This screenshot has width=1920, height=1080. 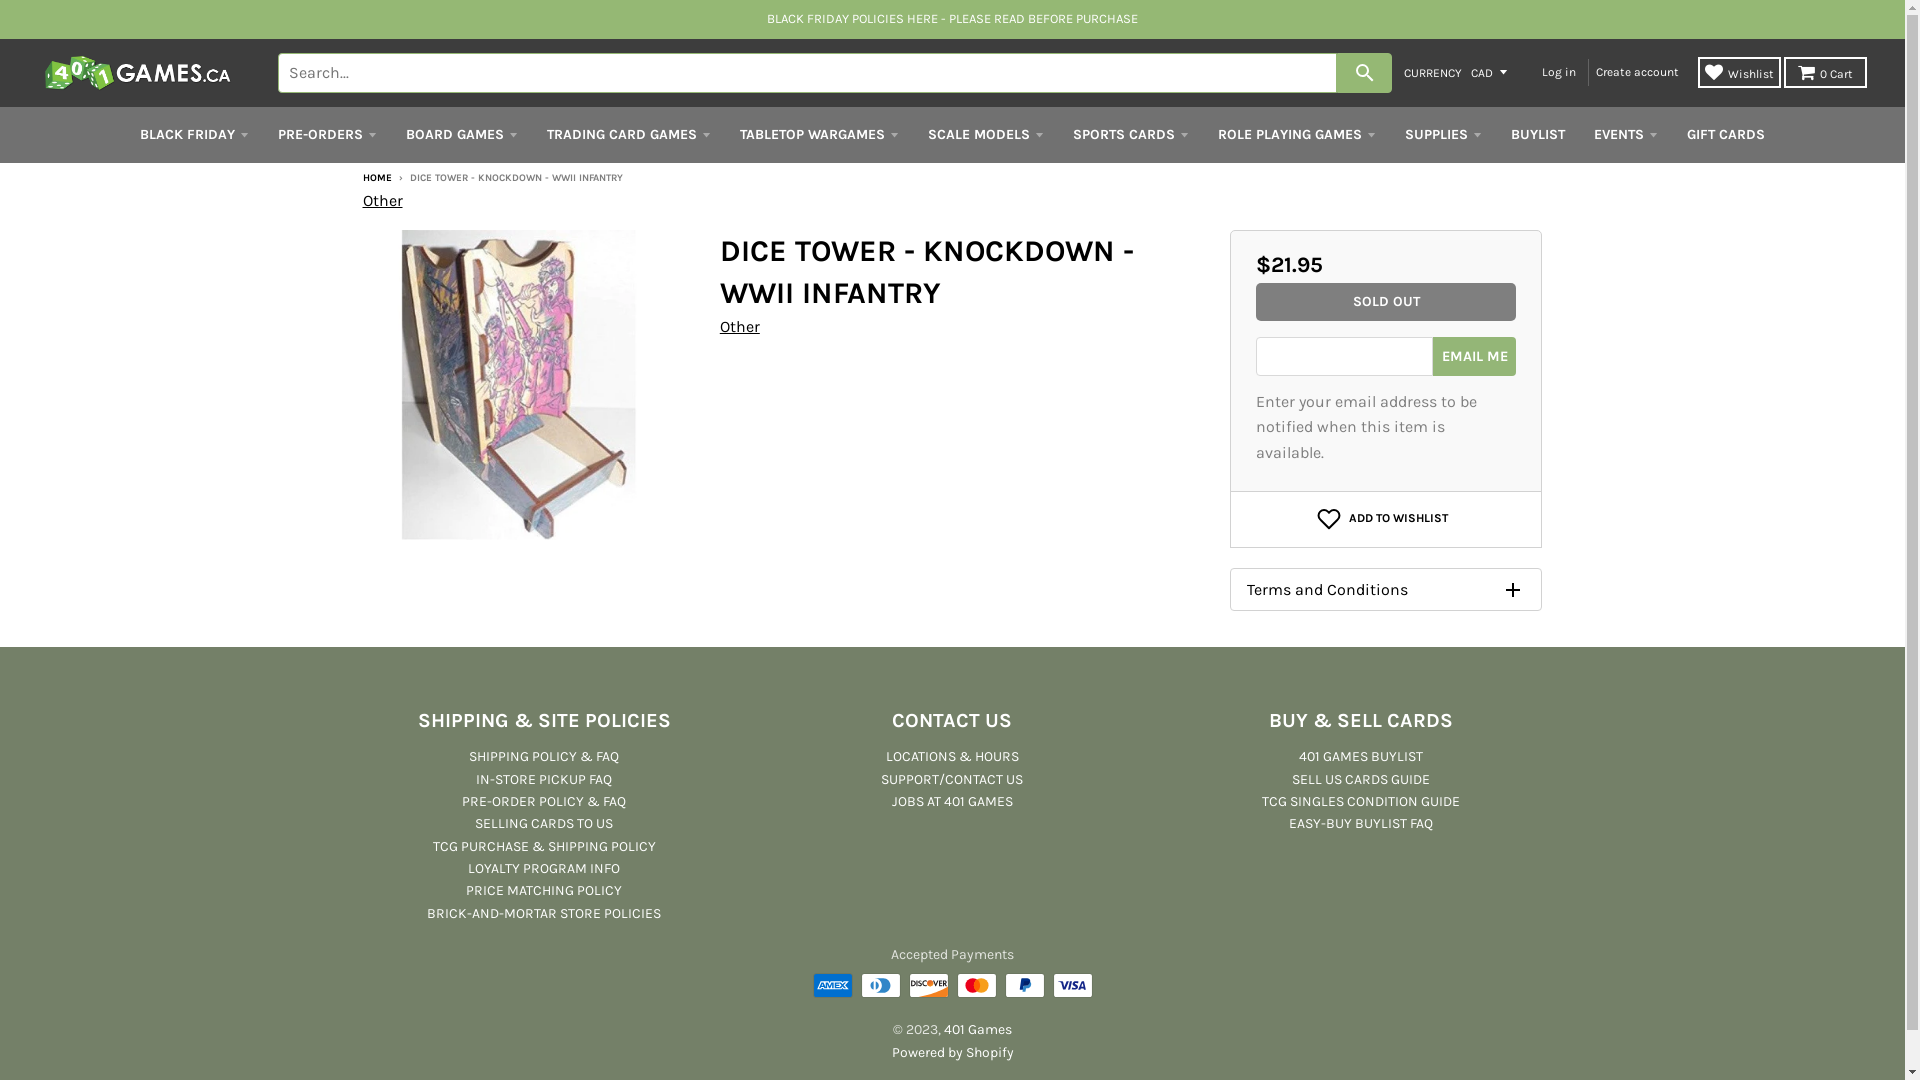 I want to click on TABLETOP WARGAMES, so click(x=820, y=135).